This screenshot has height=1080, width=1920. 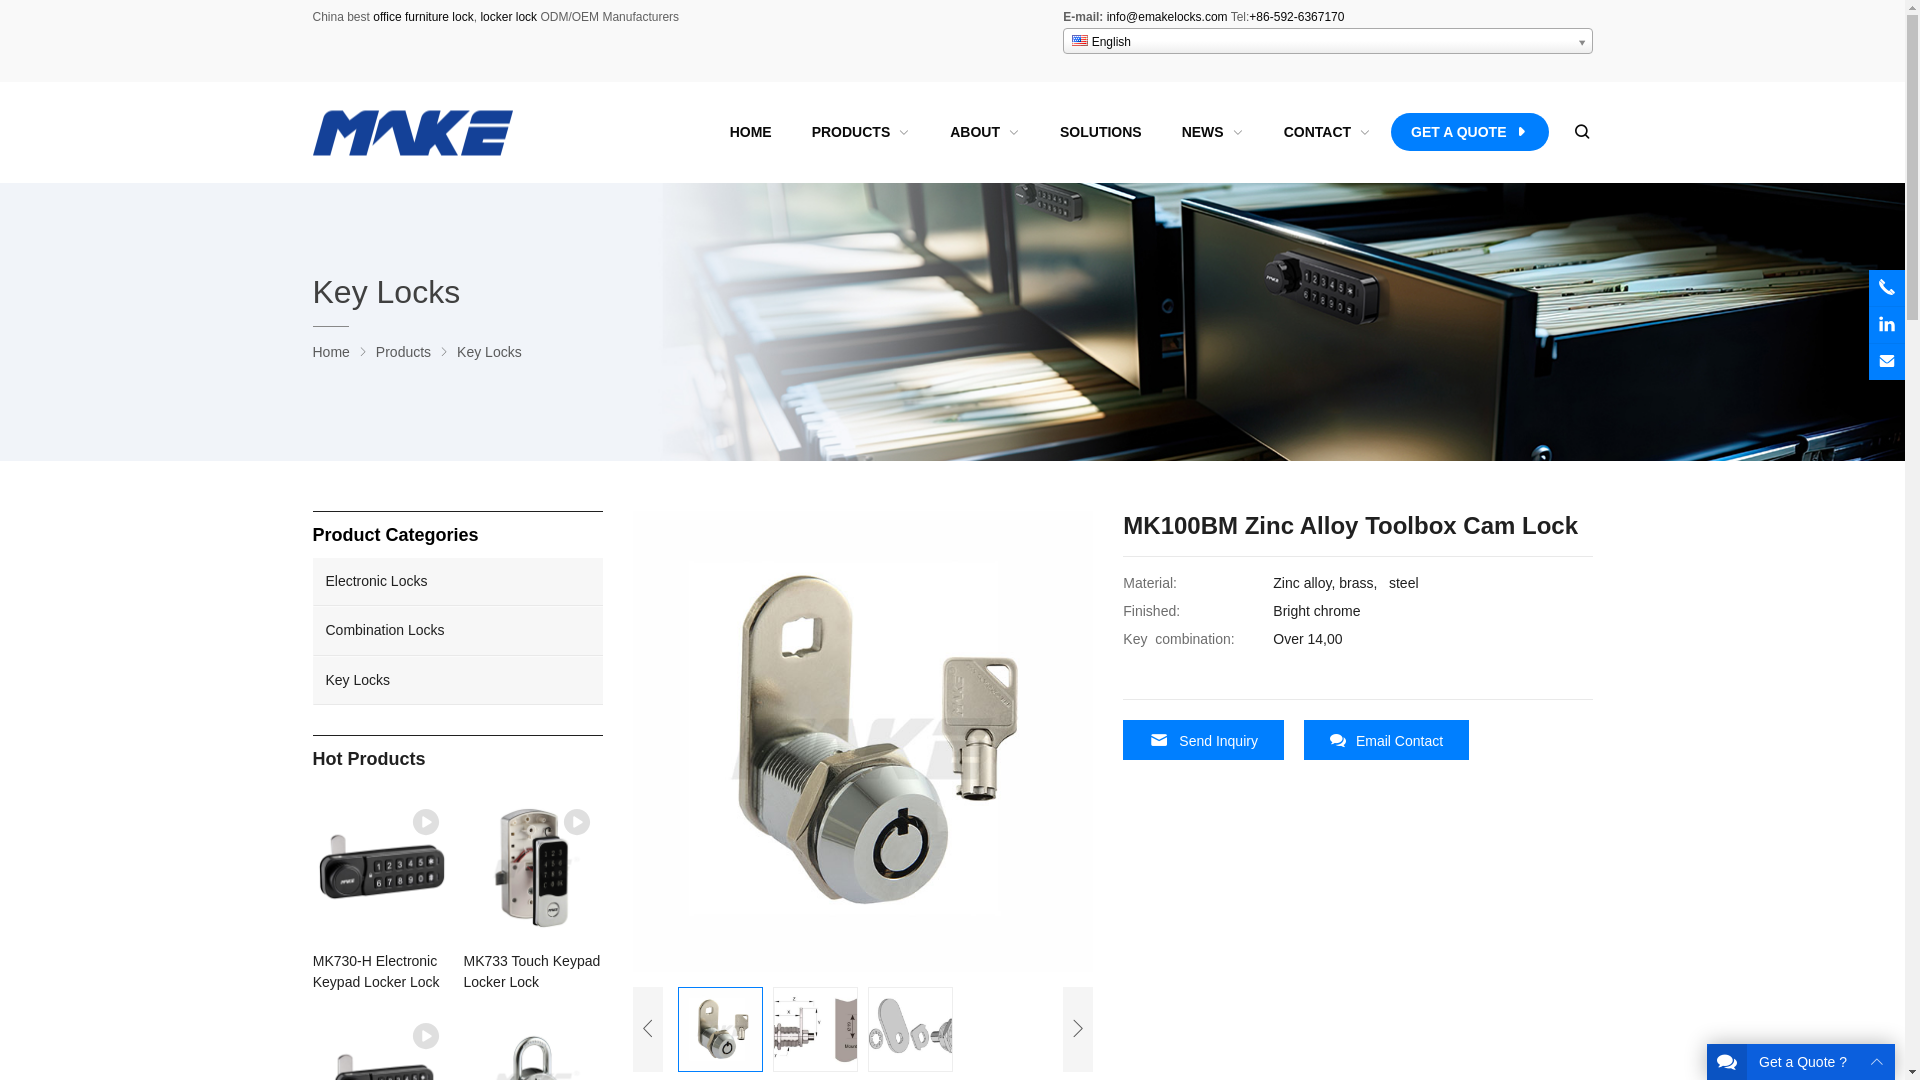 What do you see at coordinates (1212, 132) in the screenshot?
I see `NEWS` at bounding box center [1212, 132].